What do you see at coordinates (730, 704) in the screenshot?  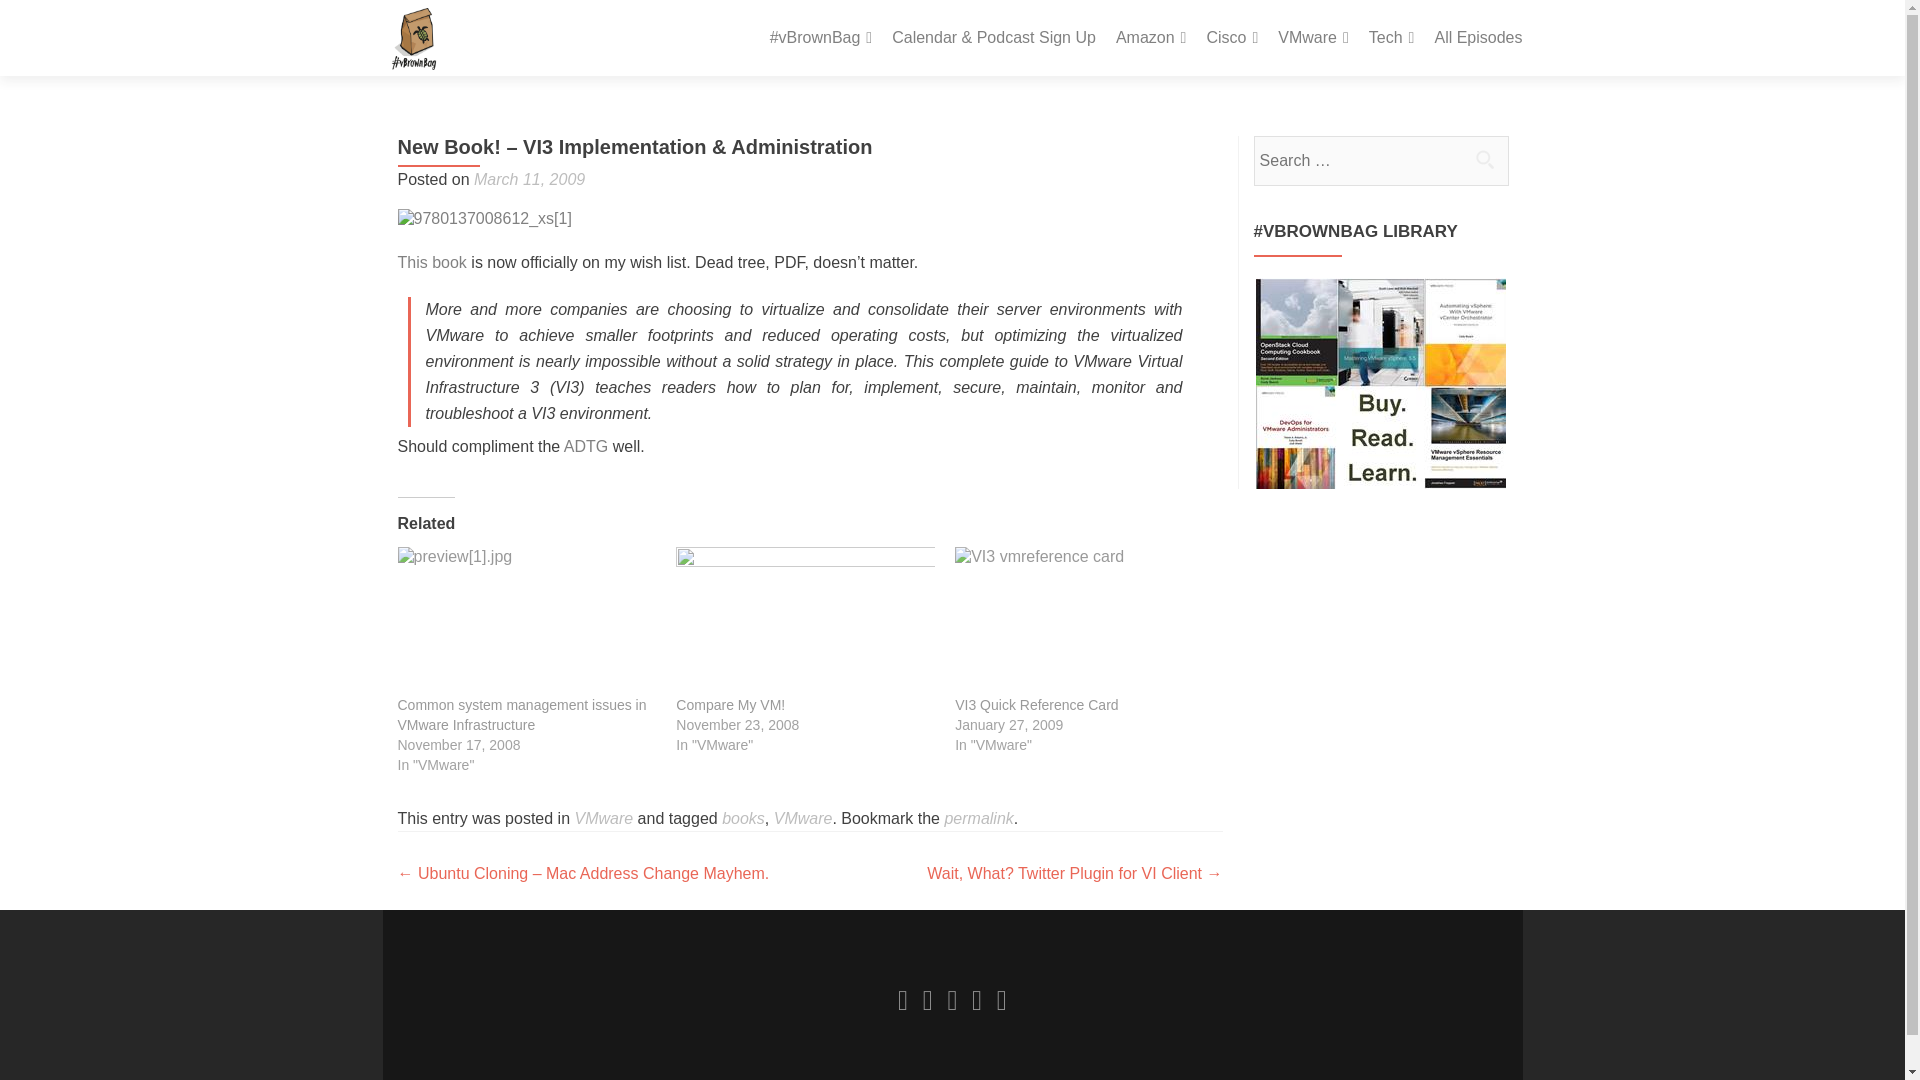 I see `Compare My VM!` at bounding box center [730, 704].